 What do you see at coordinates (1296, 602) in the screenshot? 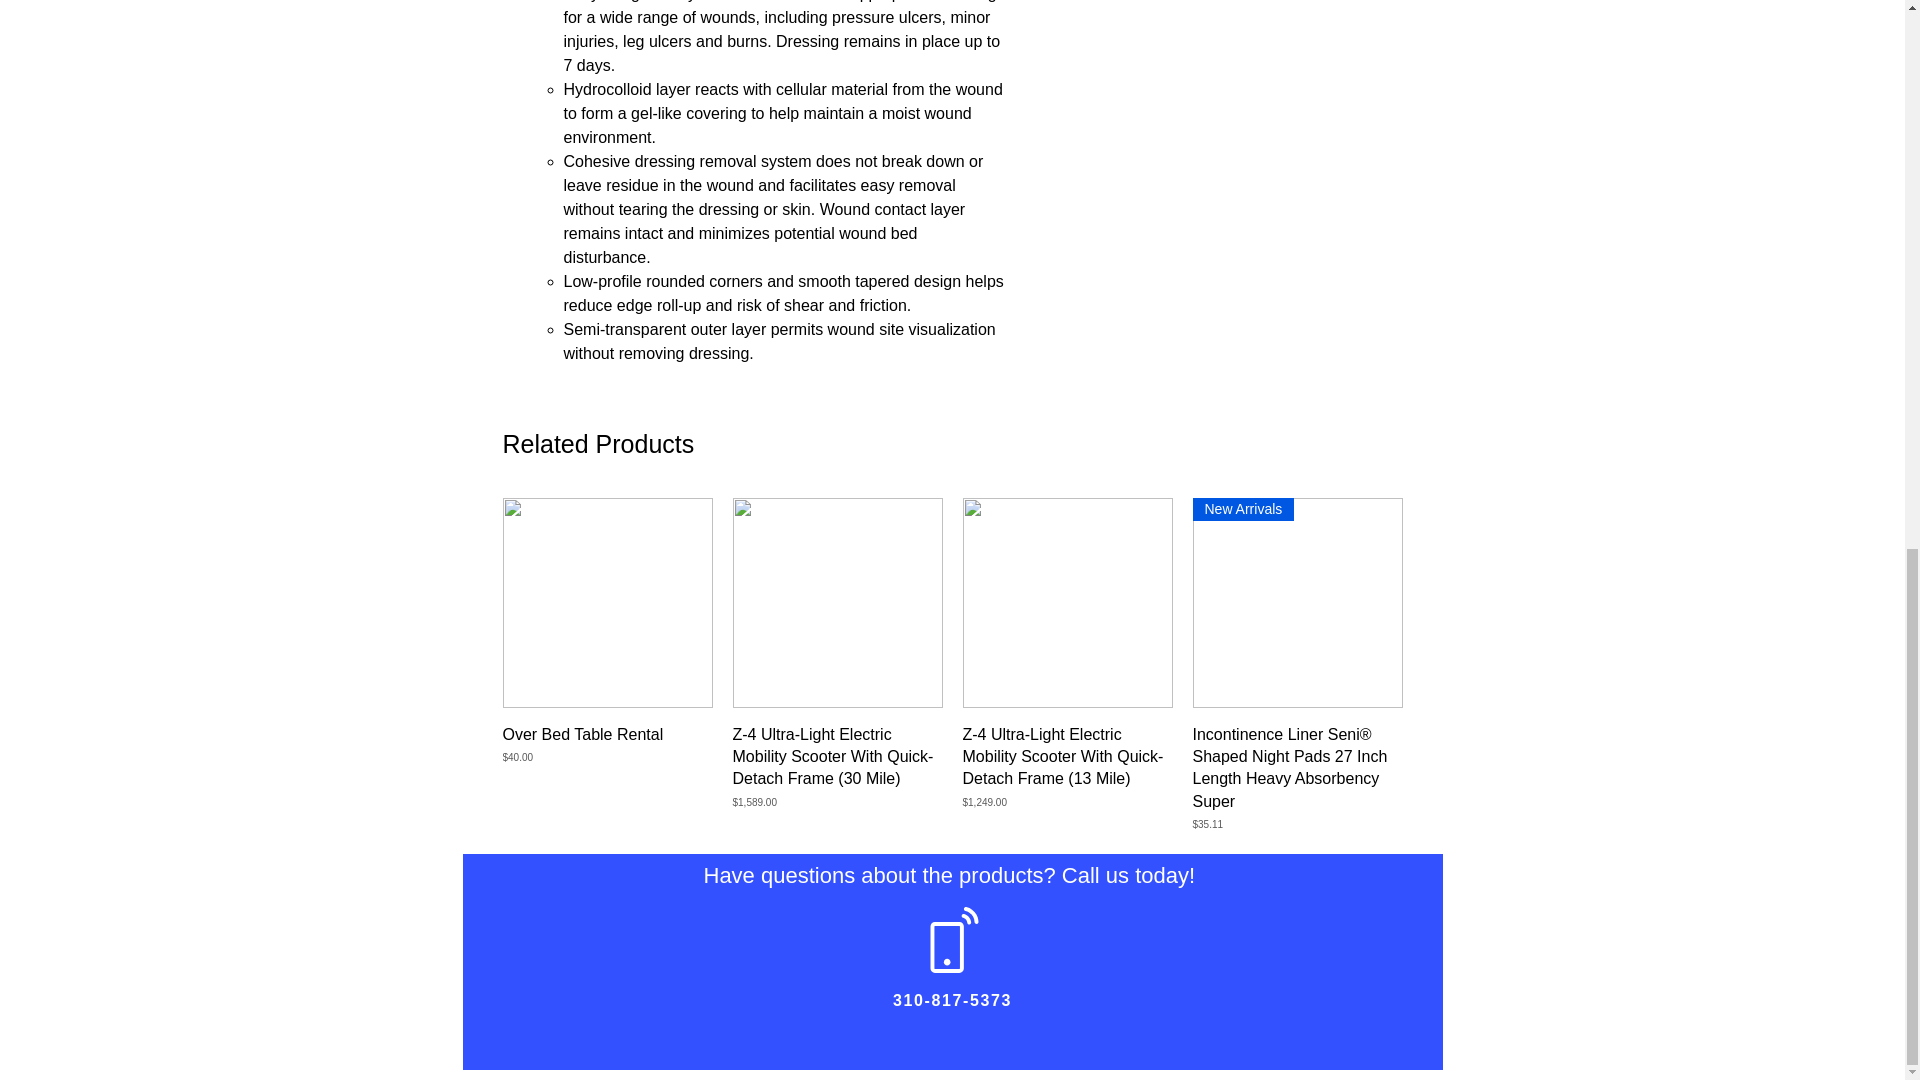
I see `New Arrivals` at bounding box center [1296, 602].